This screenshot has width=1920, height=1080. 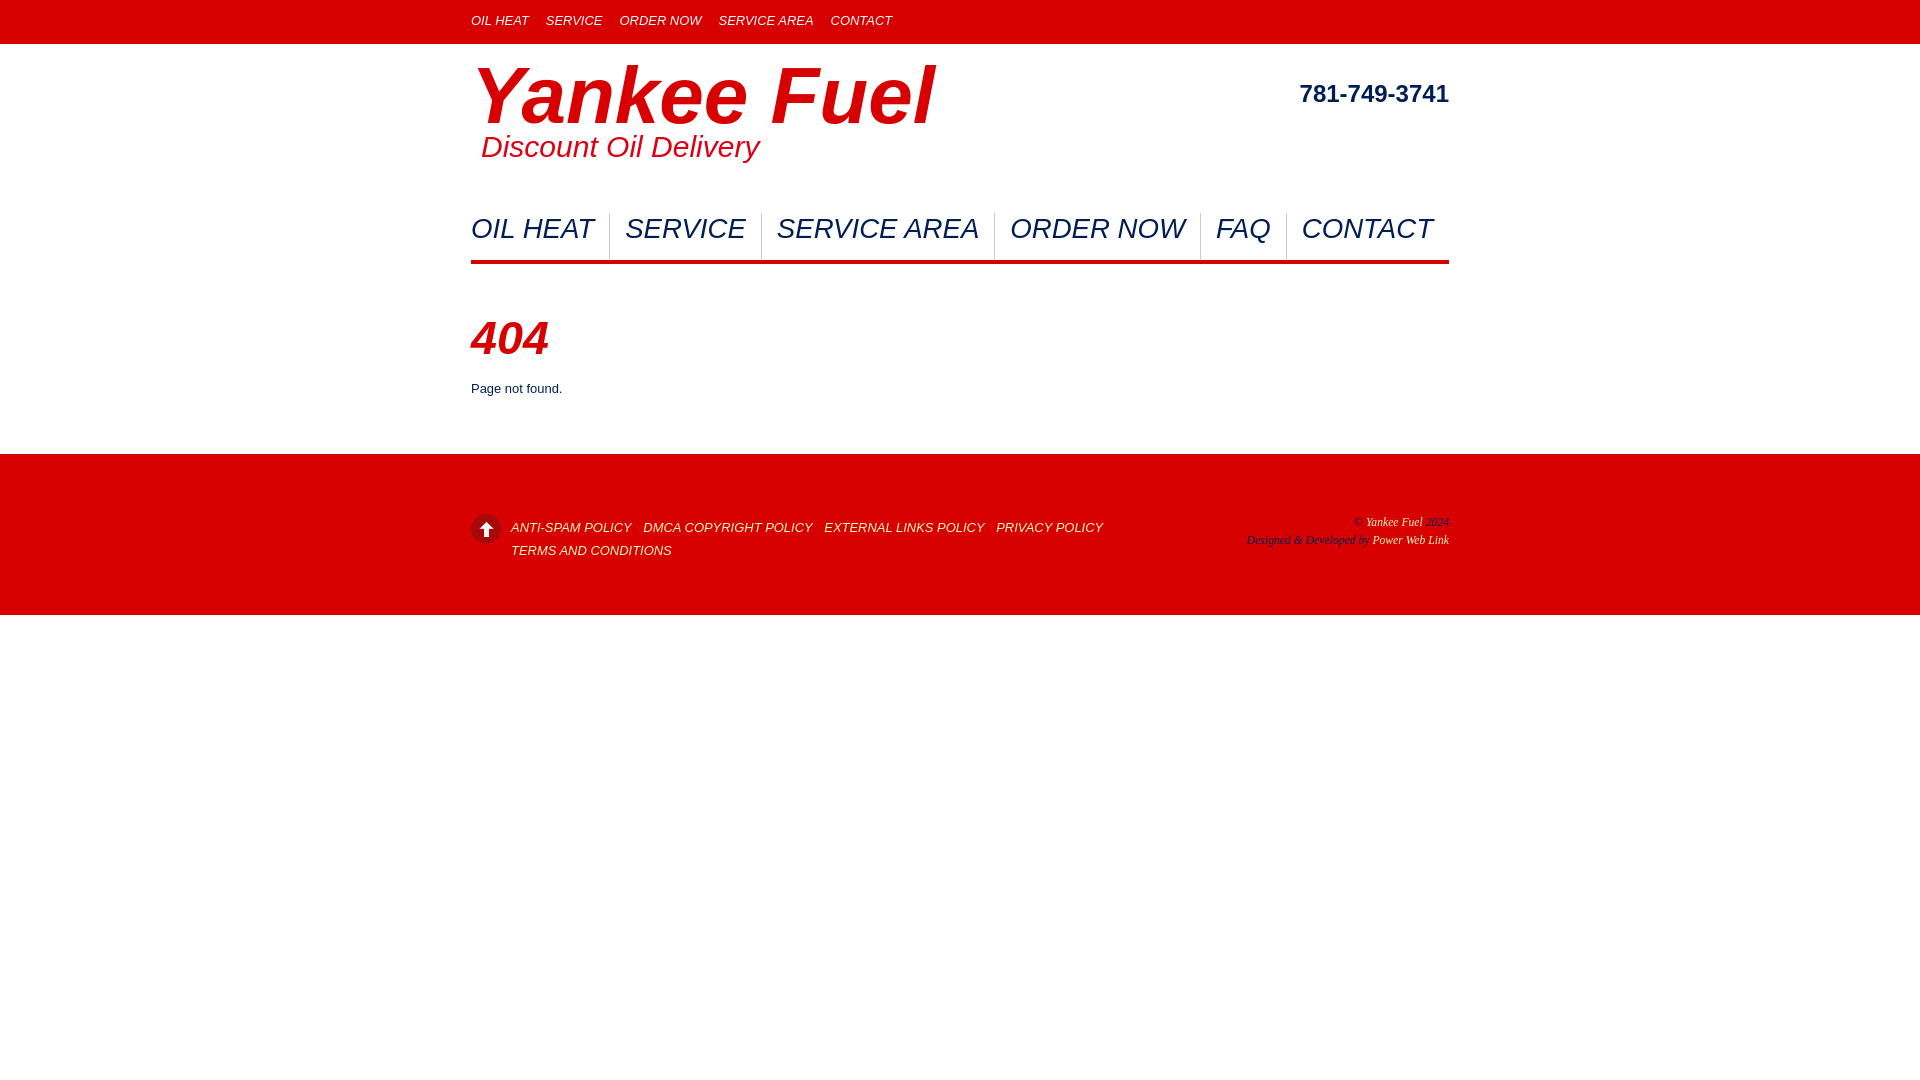 What do you see at coordinates (766, 20) in the screenshot?
I see `SERVICE AREA` at bounding box center [766, 20].